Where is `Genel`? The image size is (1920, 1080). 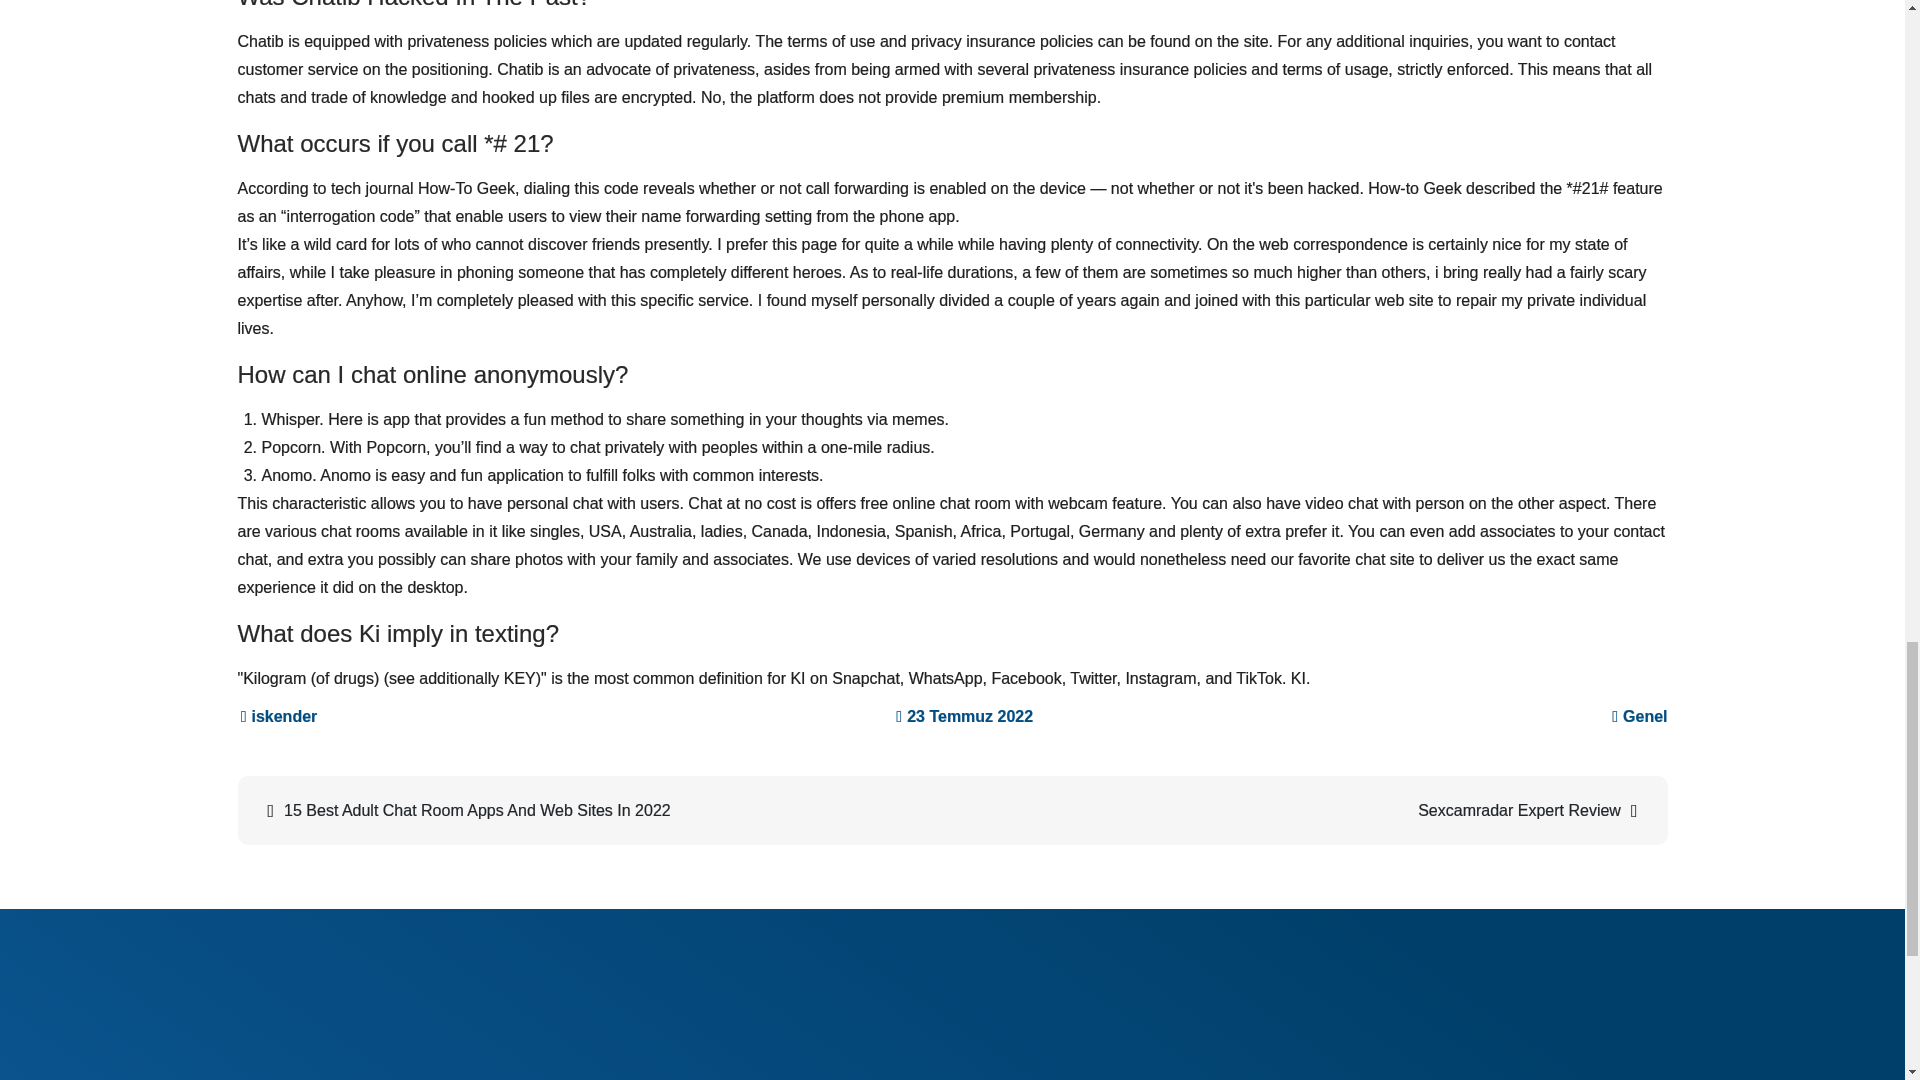
Genel is located at coordinates (1644, 716).